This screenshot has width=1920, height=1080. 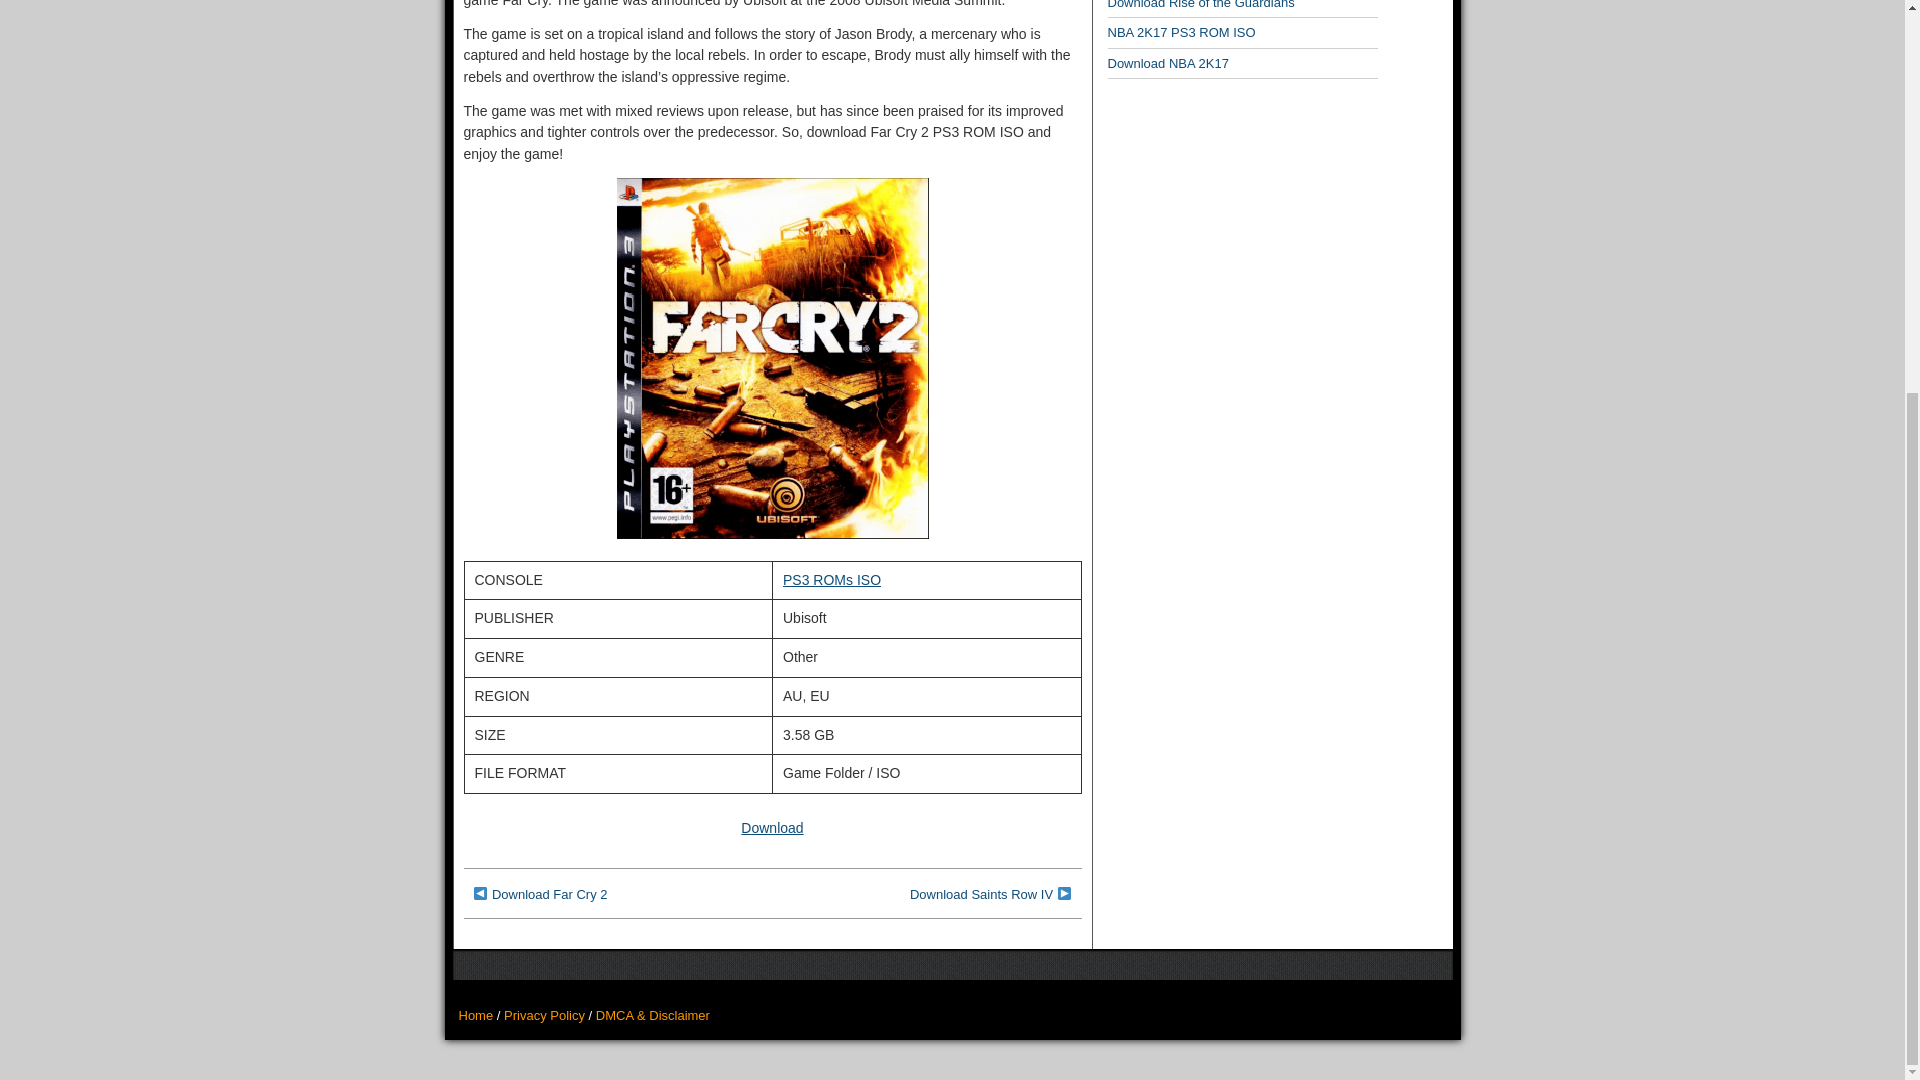 I want to click on Download Rise of the Guardians, so click(x=1200, y=4).